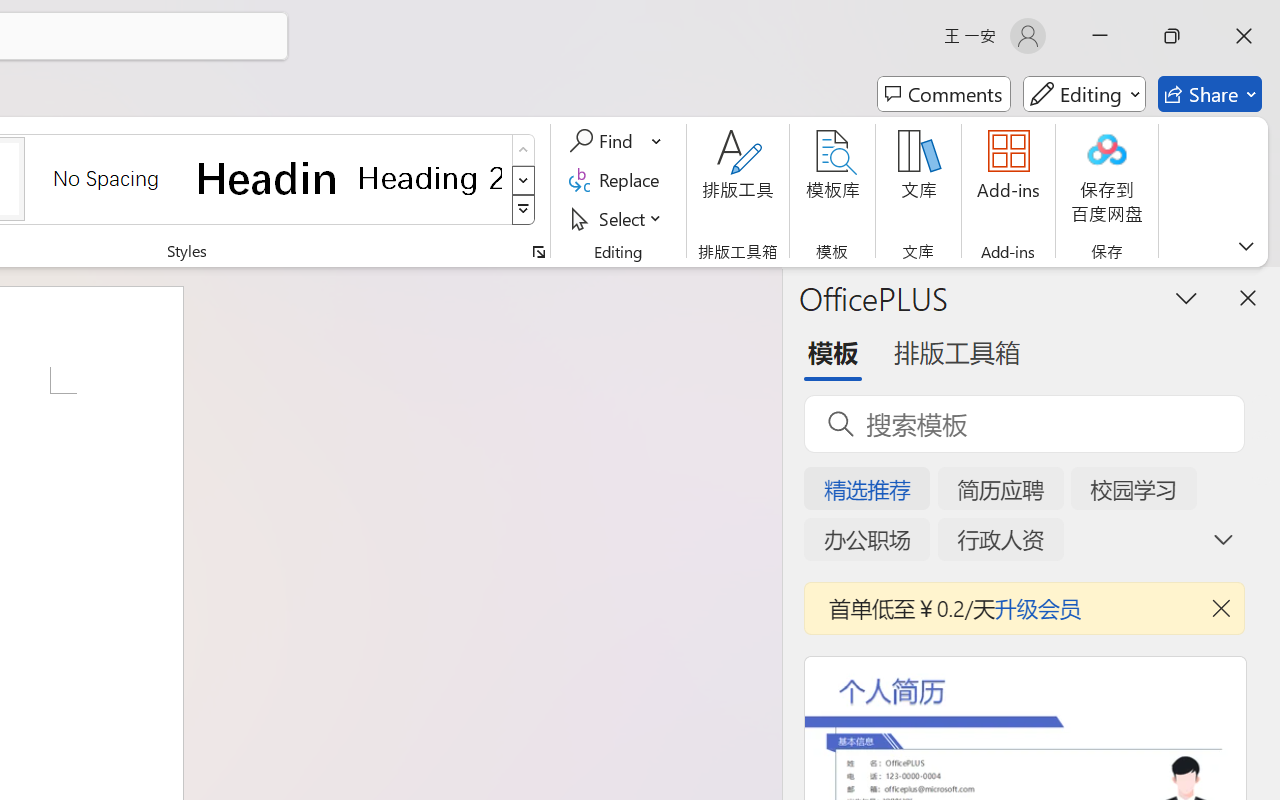  Describe the element at coordinates (1246, 246) in the screenshot. I see `Ribbon Display Options` at that location.